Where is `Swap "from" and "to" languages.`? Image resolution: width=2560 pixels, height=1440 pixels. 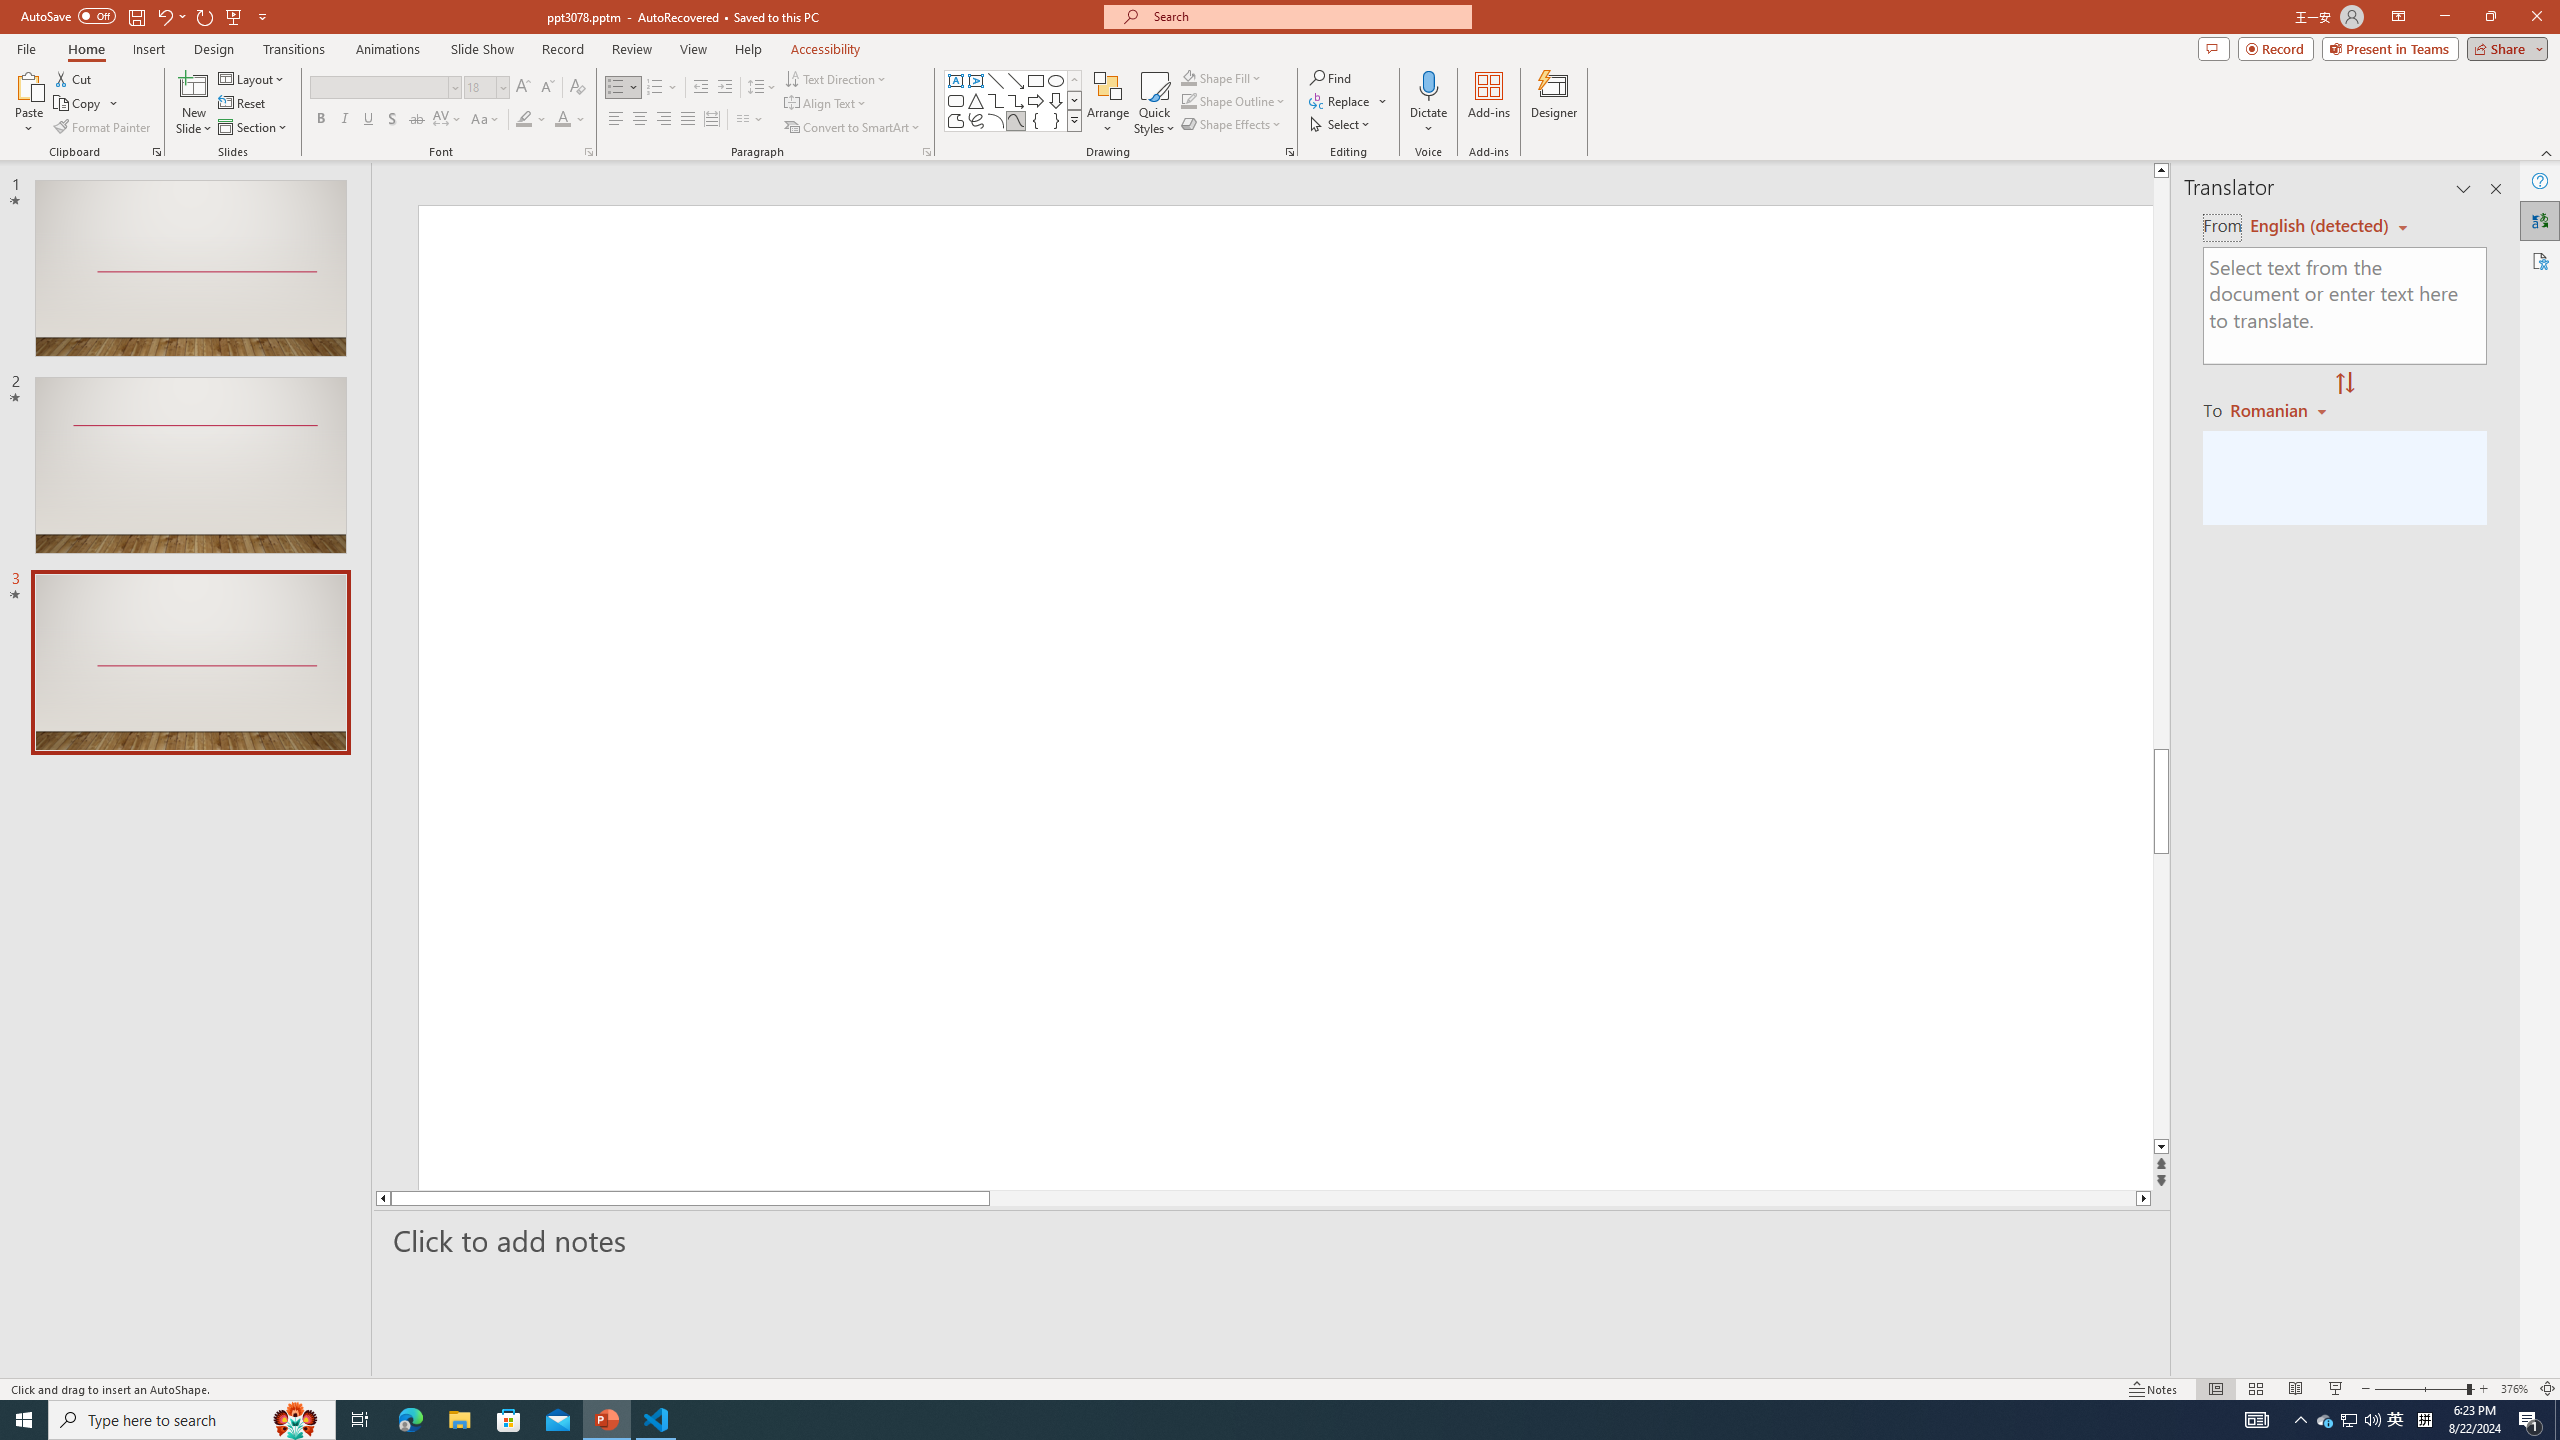
Swap "from" and "to" languages. is located at coordinates (2344, 384).